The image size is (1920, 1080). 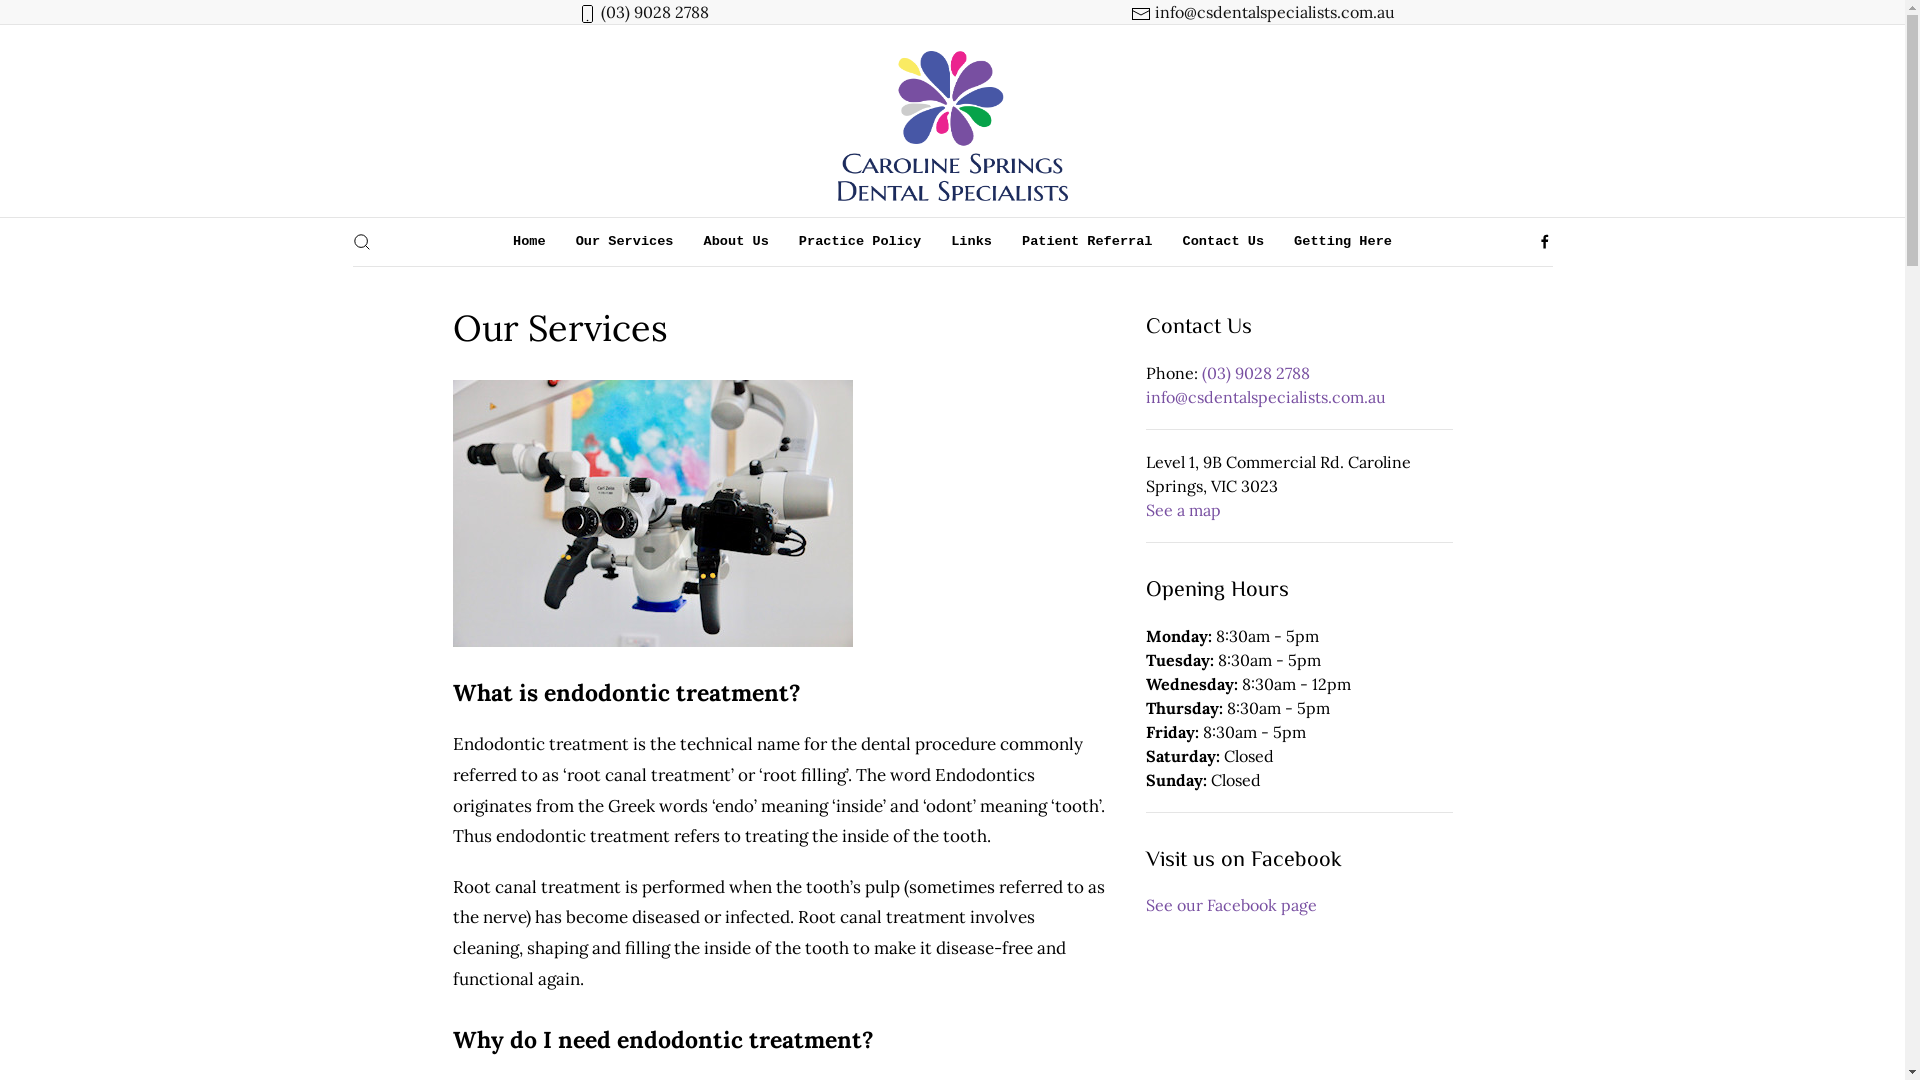 I want to click on info@csdentalspecialists.com.au, so click(x=1266, y=397).